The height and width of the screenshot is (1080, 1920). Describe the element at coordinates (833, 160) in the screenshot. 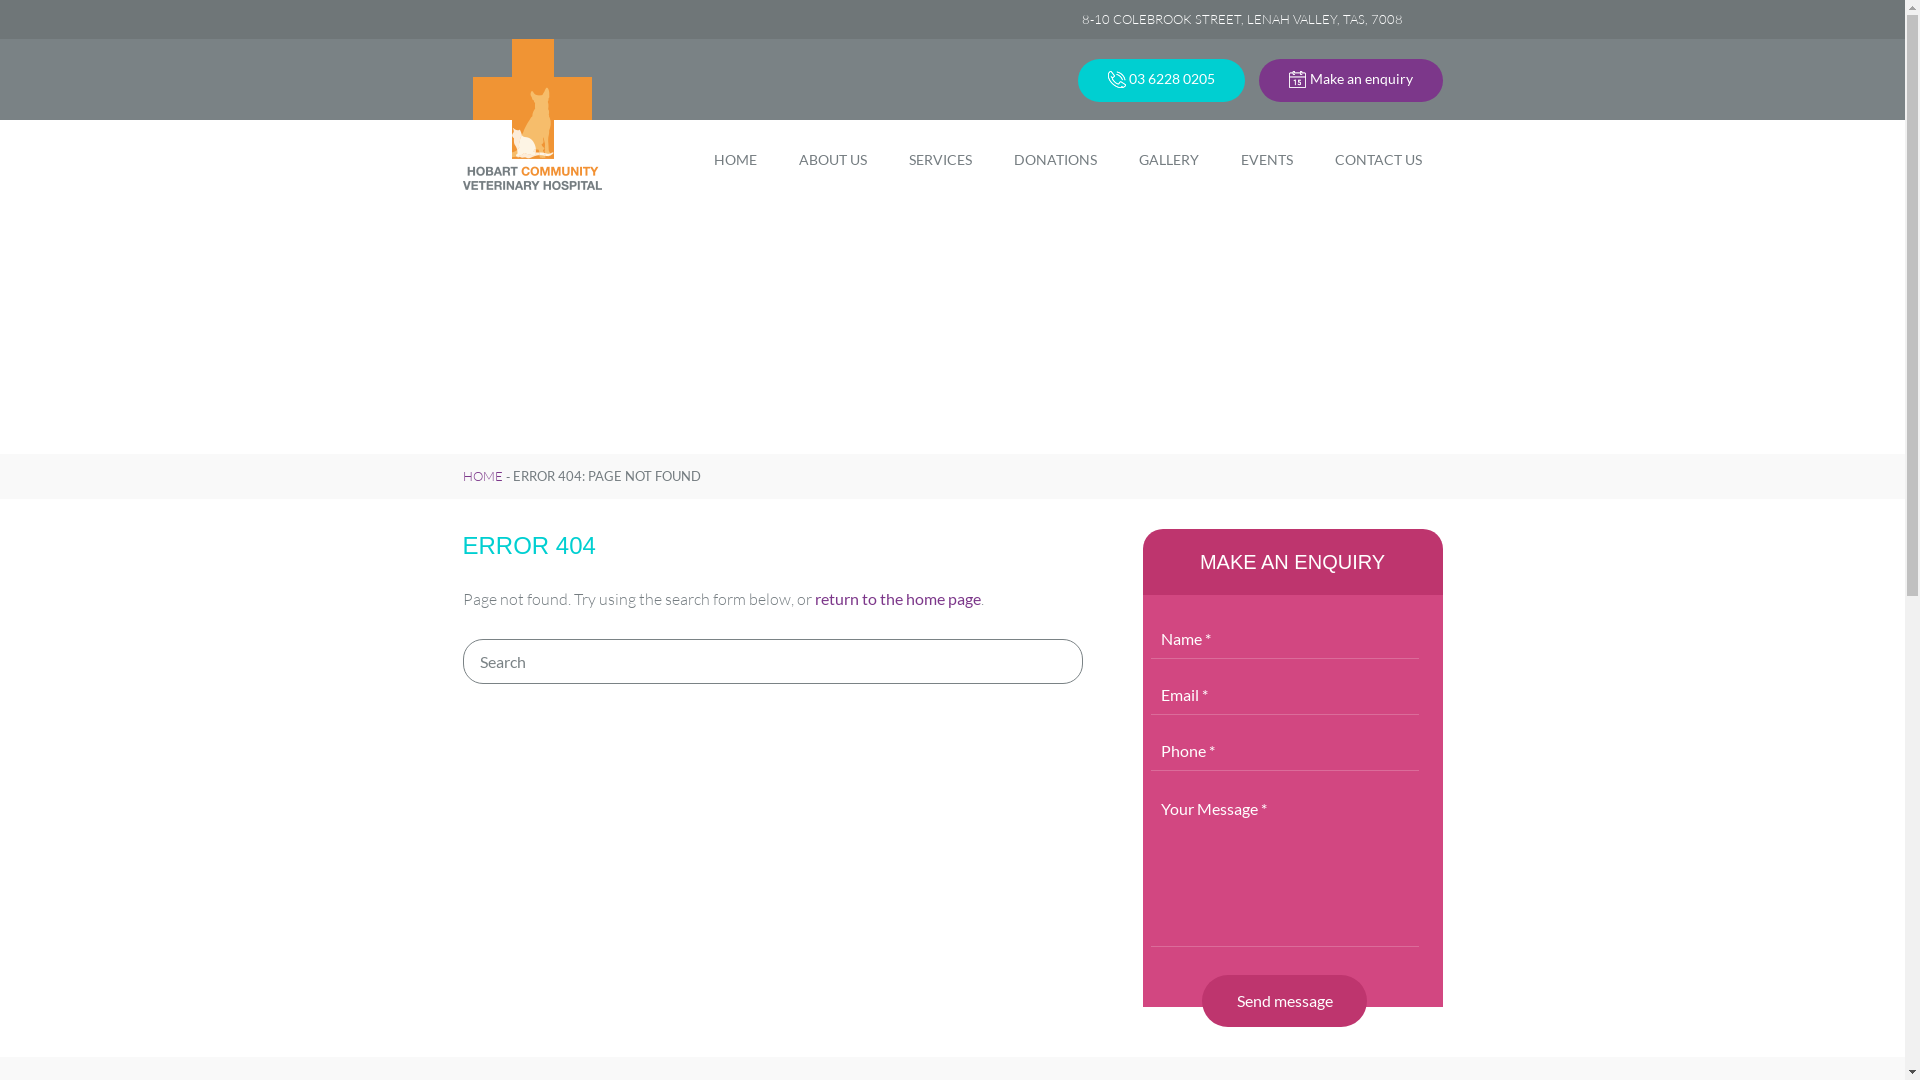

I see `ABOUT US` at that location.